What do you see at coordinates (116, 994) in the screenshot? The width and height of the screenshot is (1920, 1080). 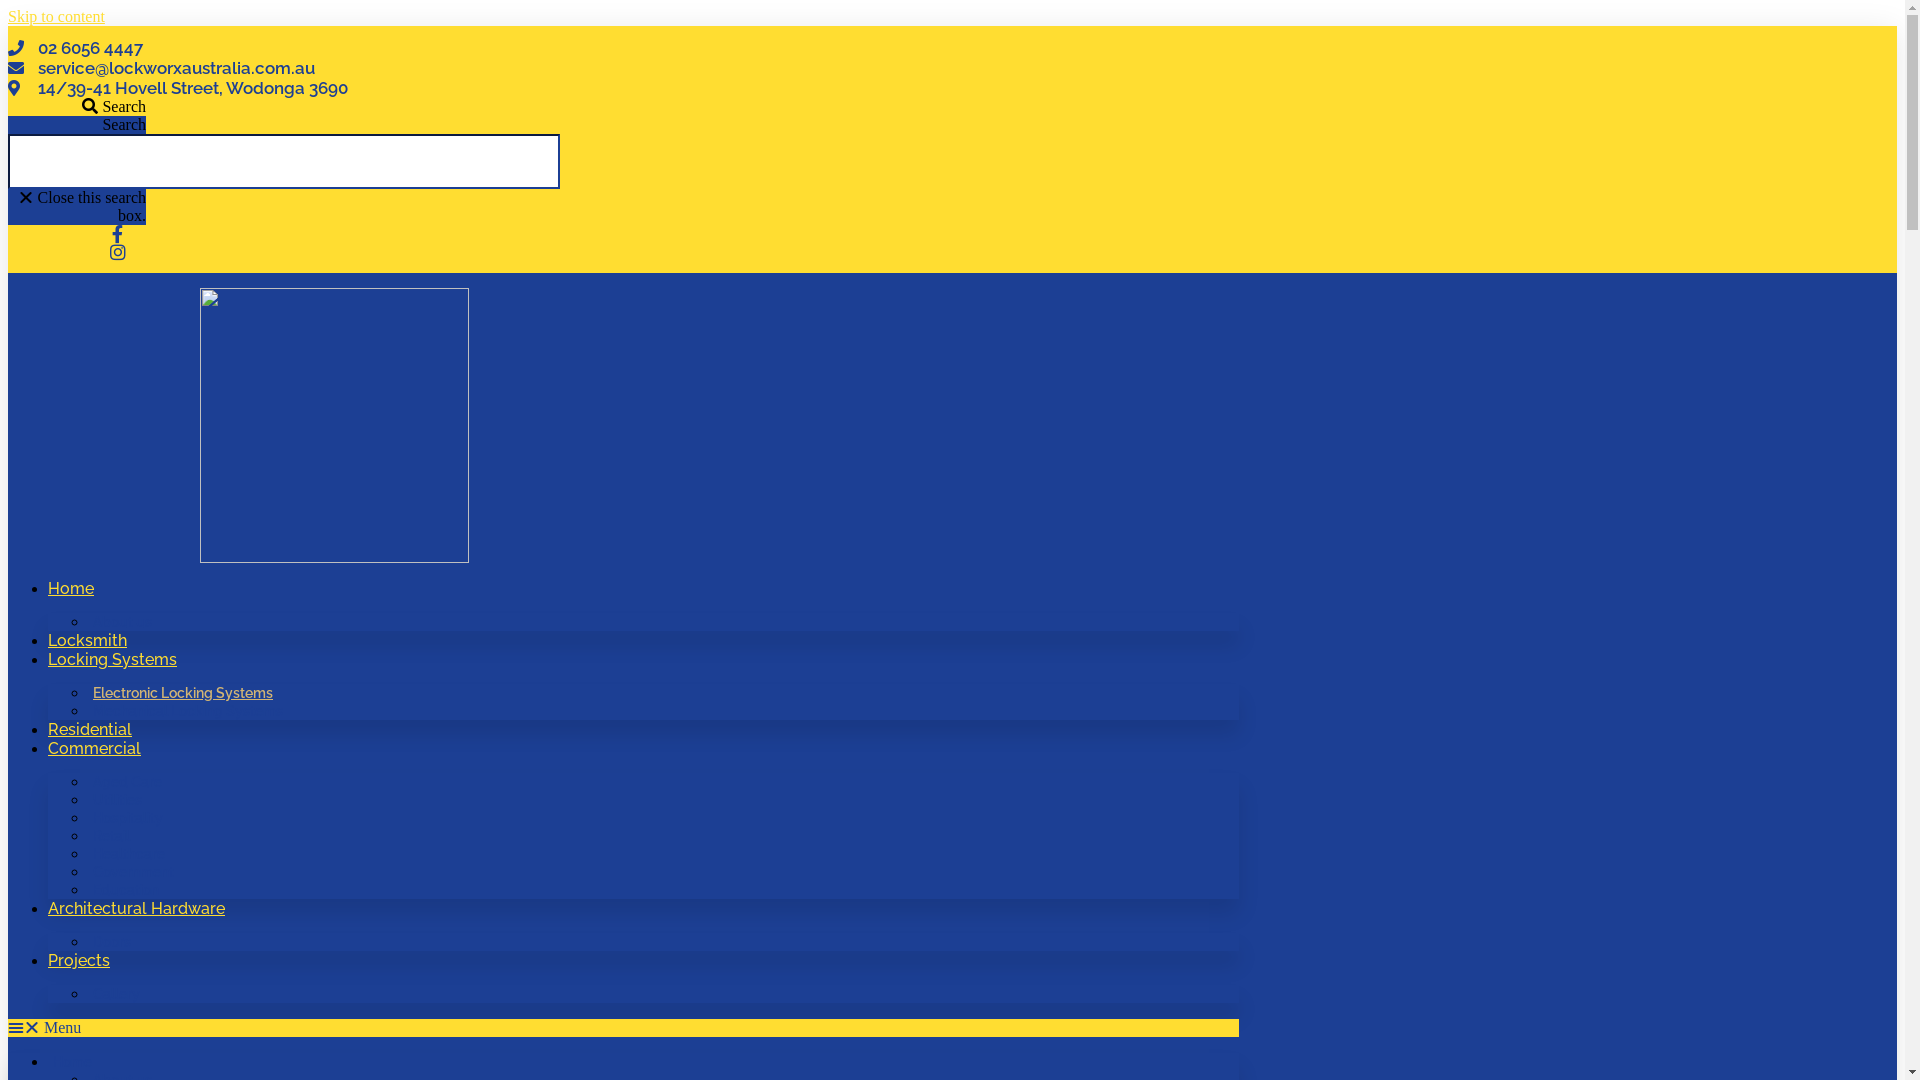 I see `Gallery` at bounding box center [116, 994].